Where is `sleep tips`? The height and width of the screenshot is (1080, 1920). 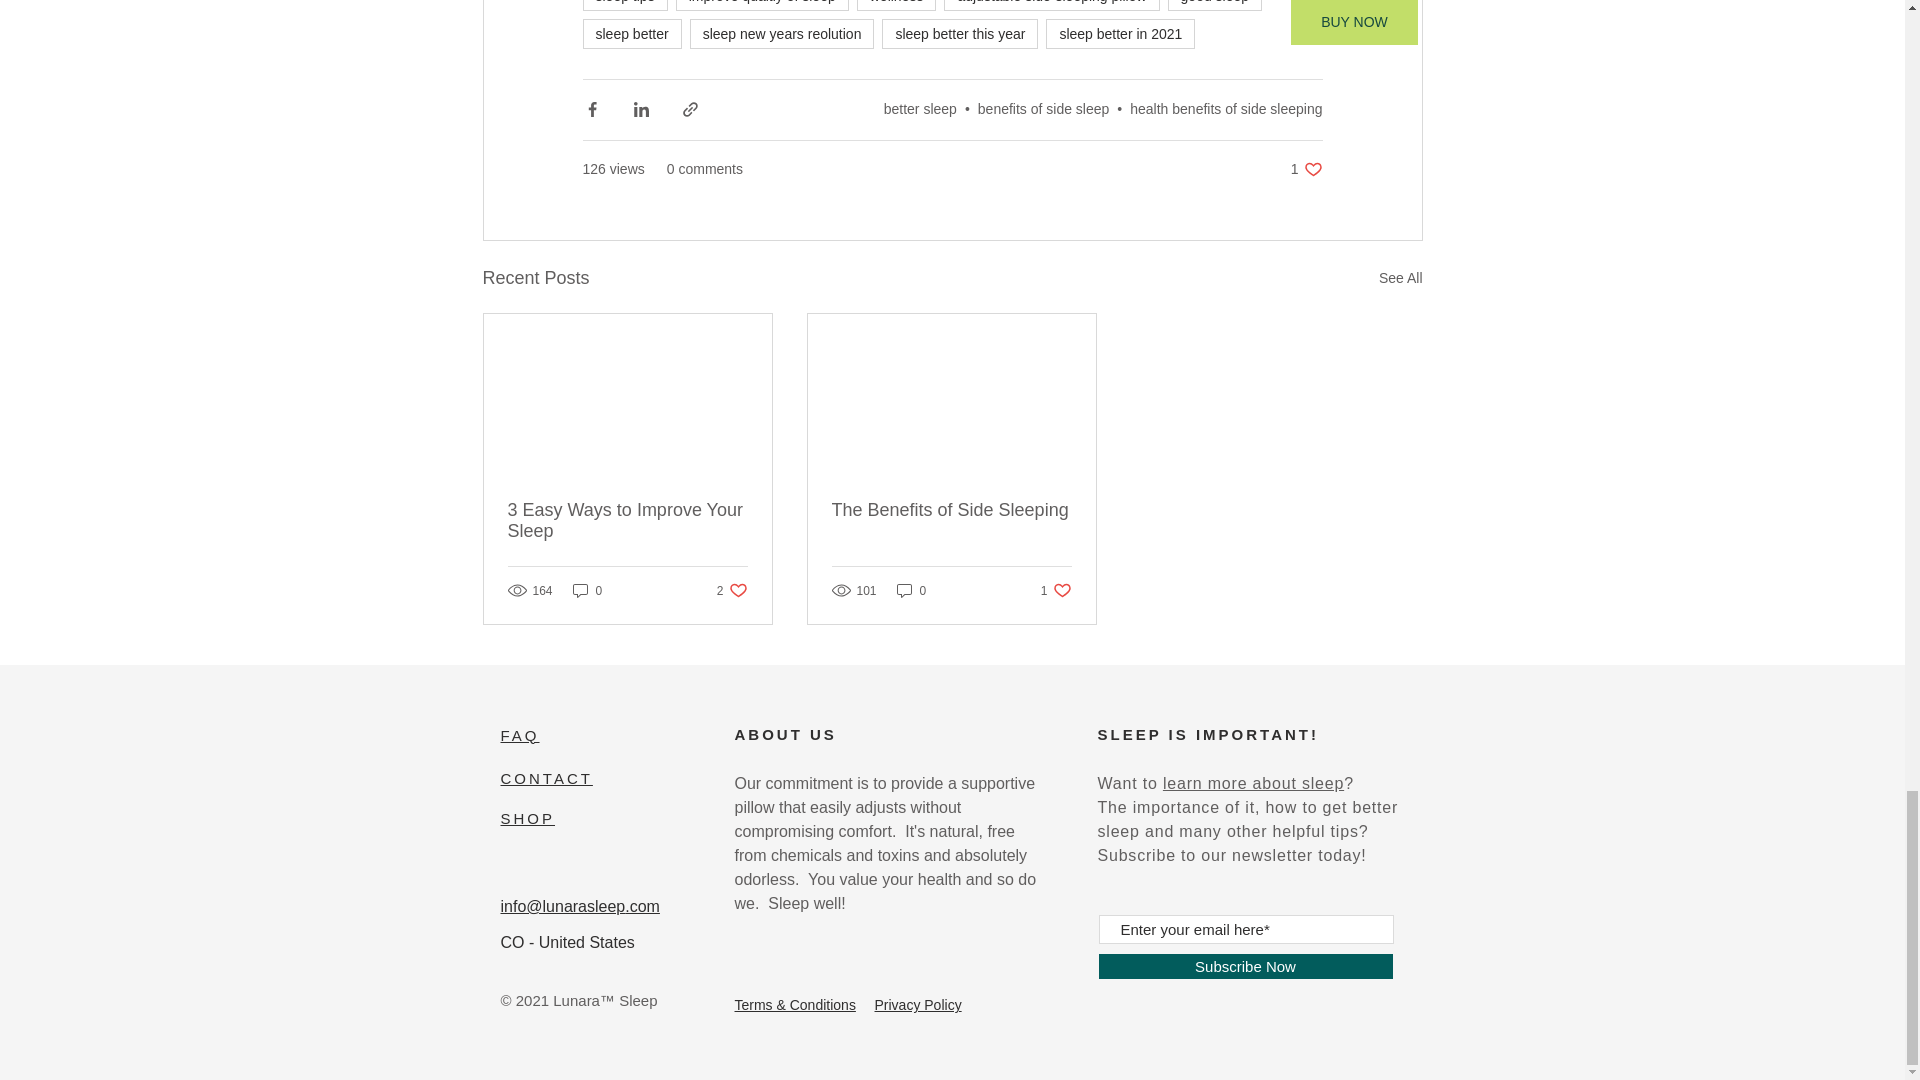 sleep tips is located at coordinates (624, 5).